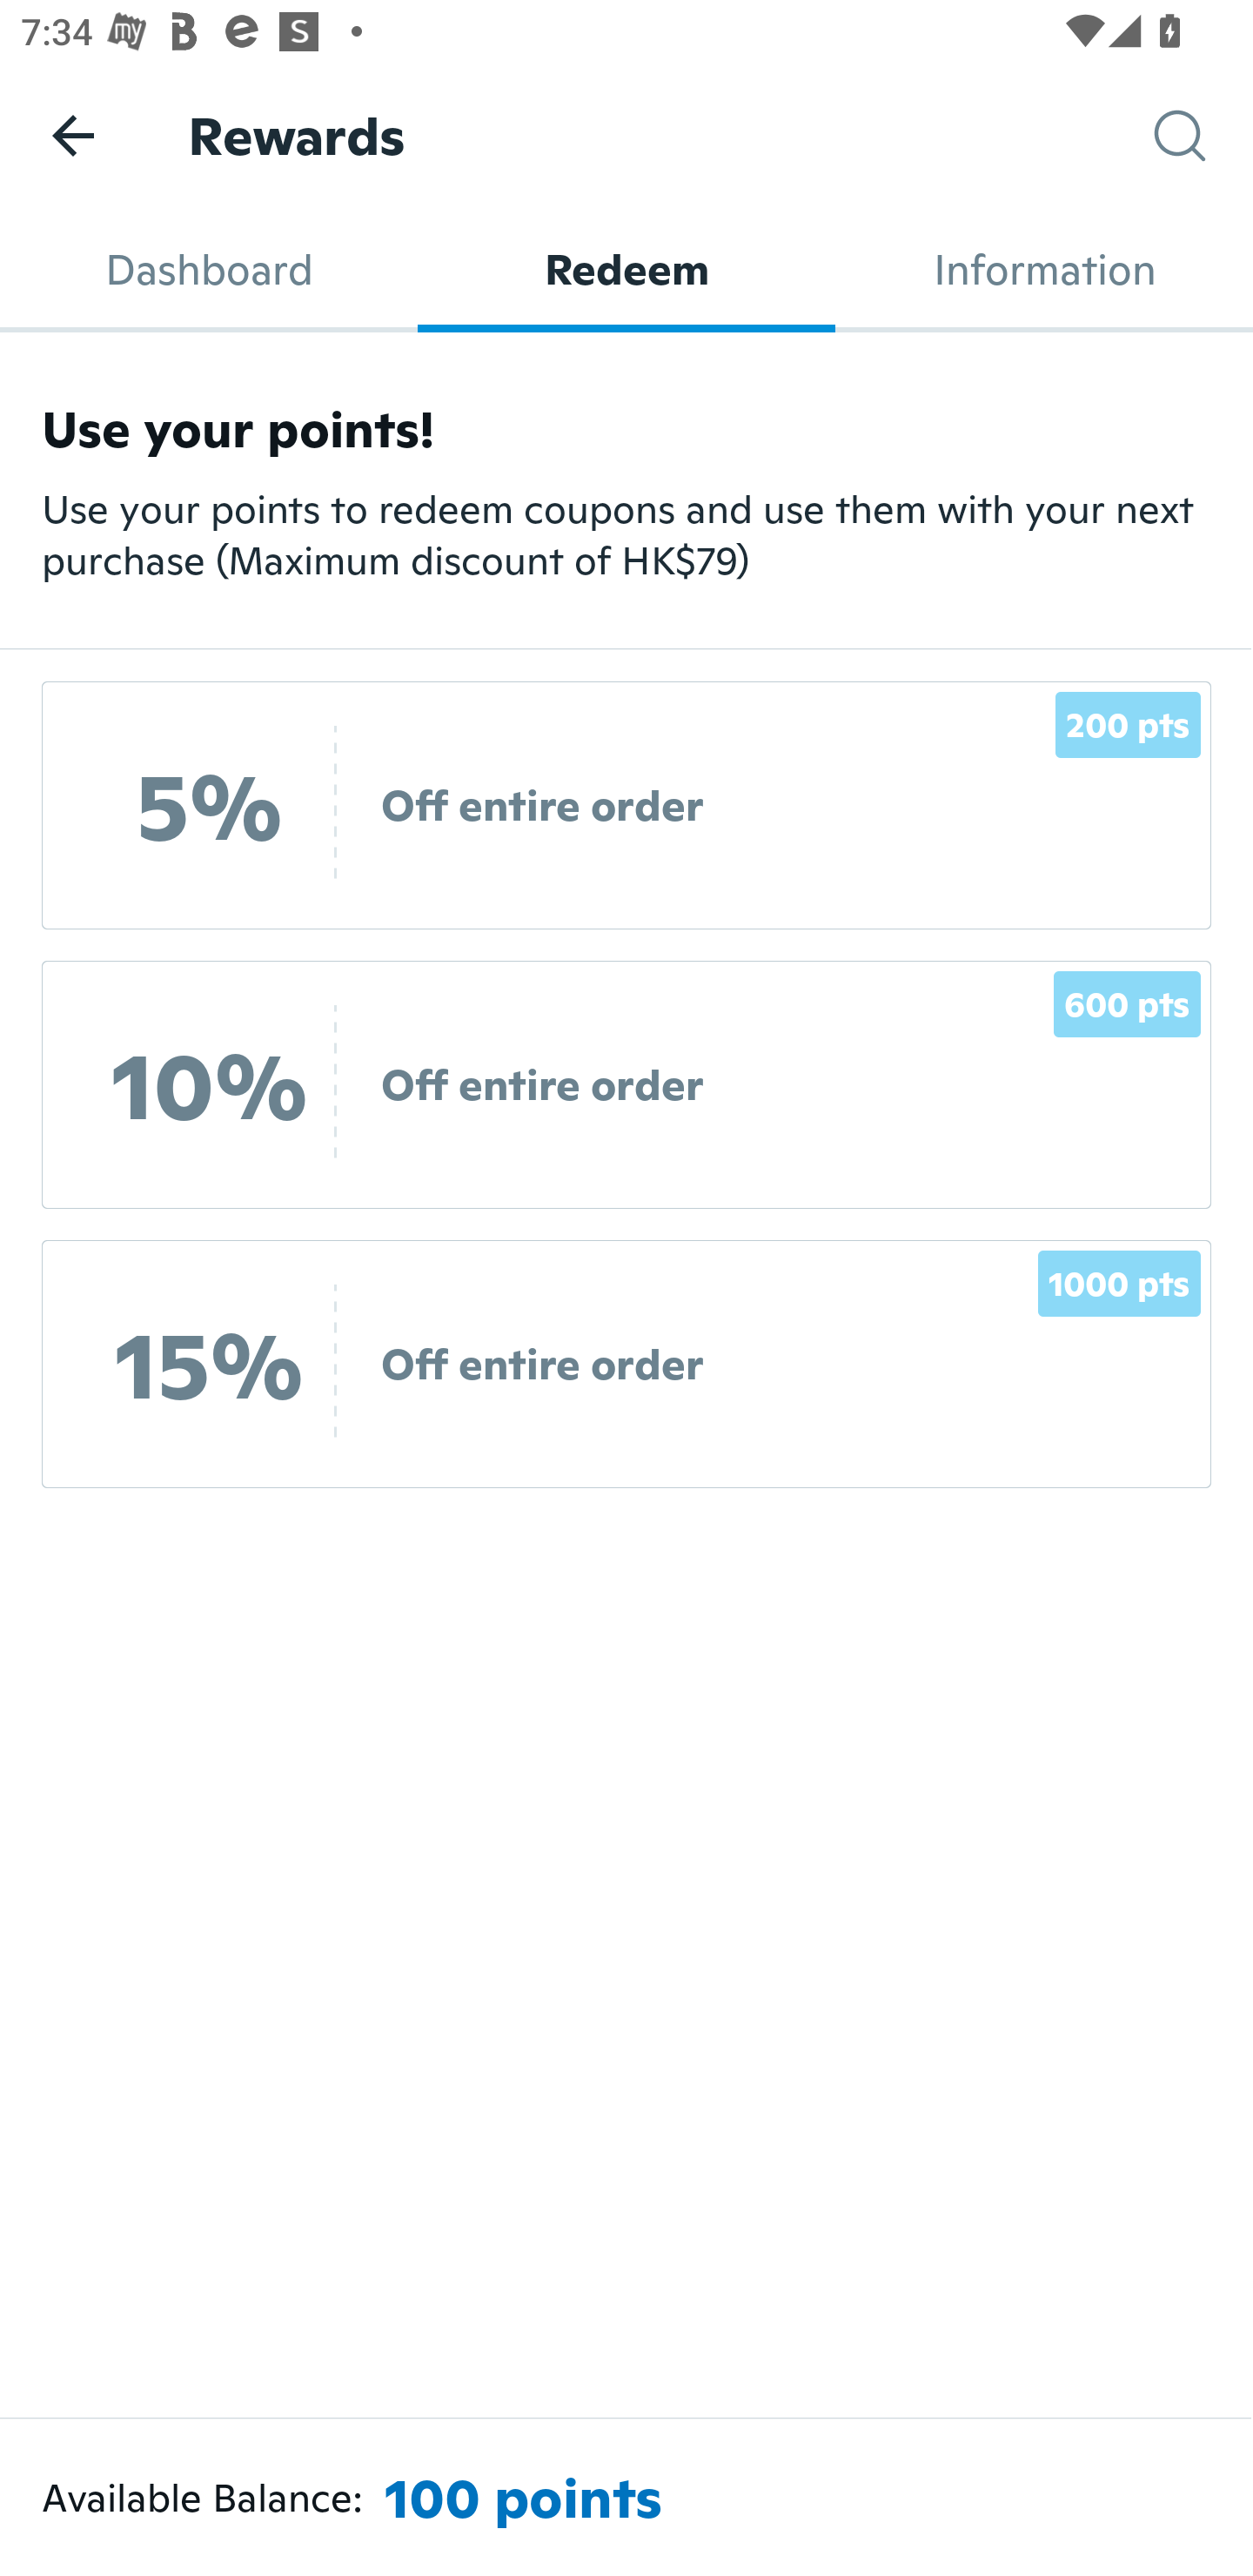 The image size is (1253, 2576). Describe the element at coordinates (626, 1084) in the screenshot. I see `10% 600 pts Off entire order` at that location.